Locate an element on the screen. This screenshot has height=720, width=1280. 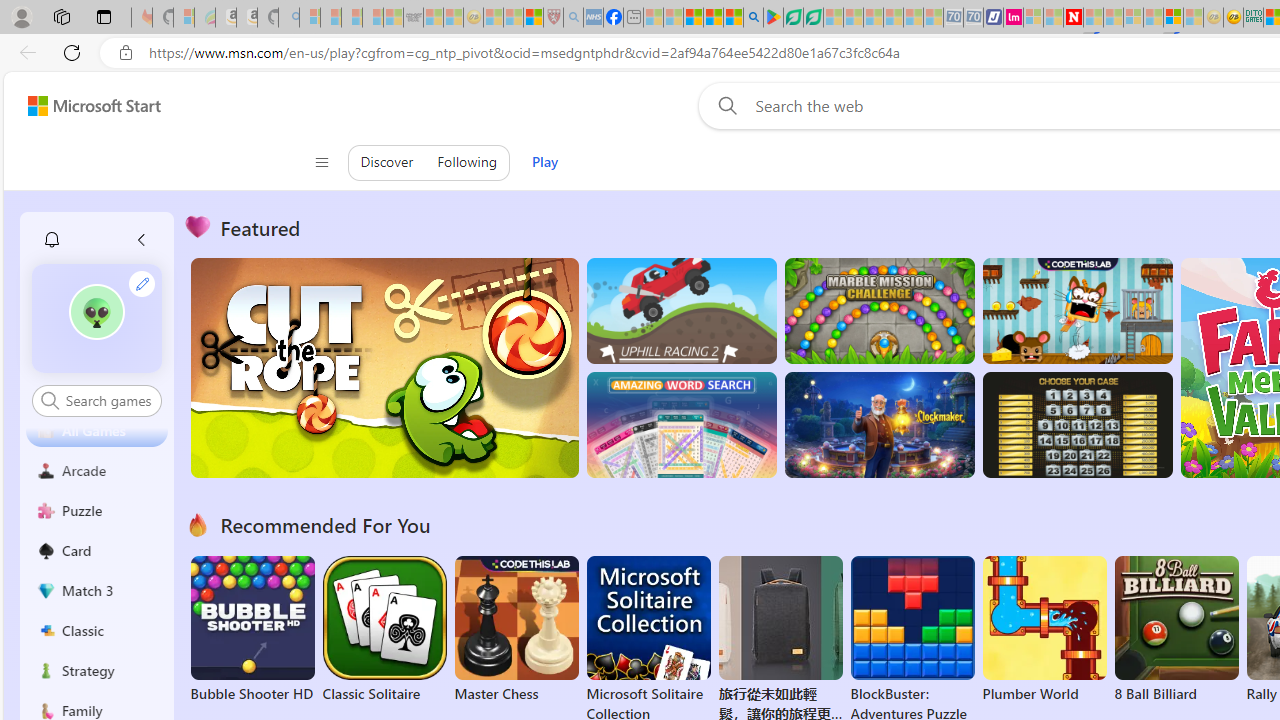
Clockmaker is located at coordinates (879, 425).